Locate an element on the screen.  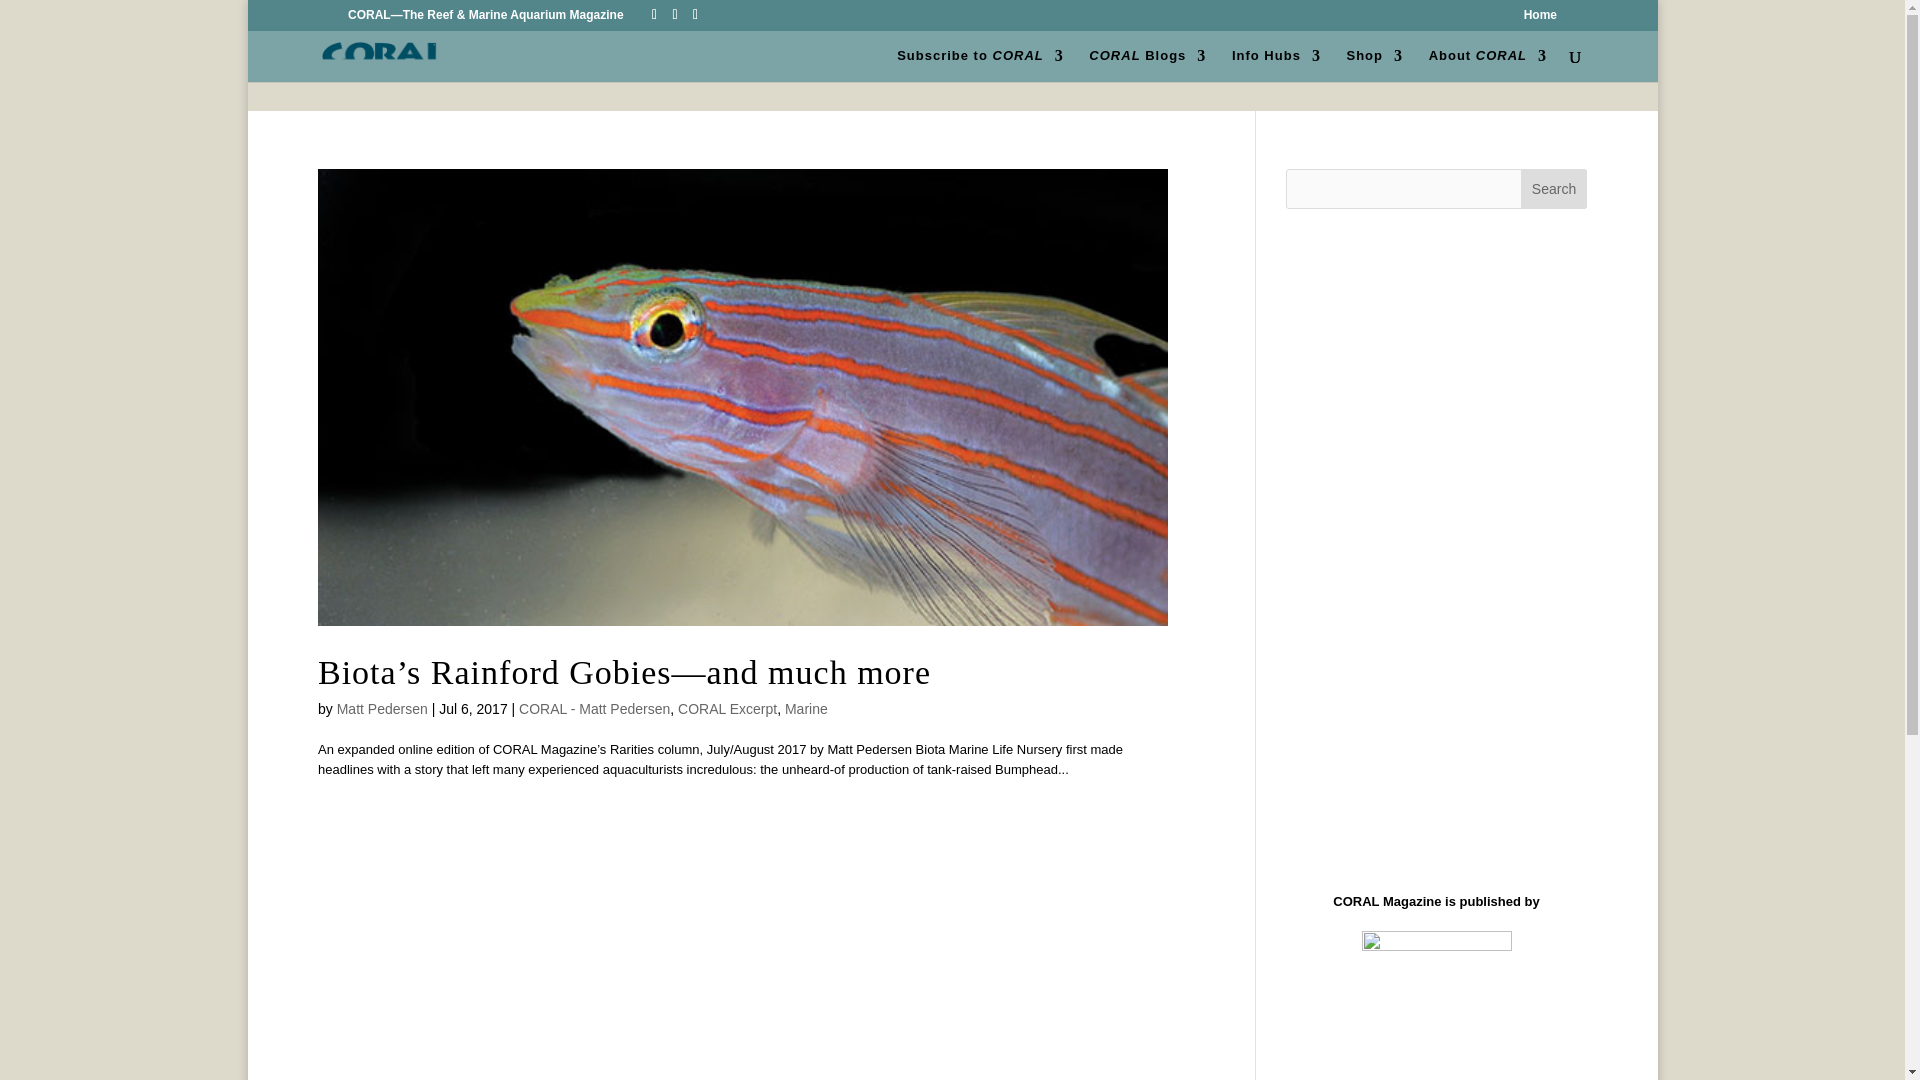
CORAL Blogs is located at coordinates (1146, 65).